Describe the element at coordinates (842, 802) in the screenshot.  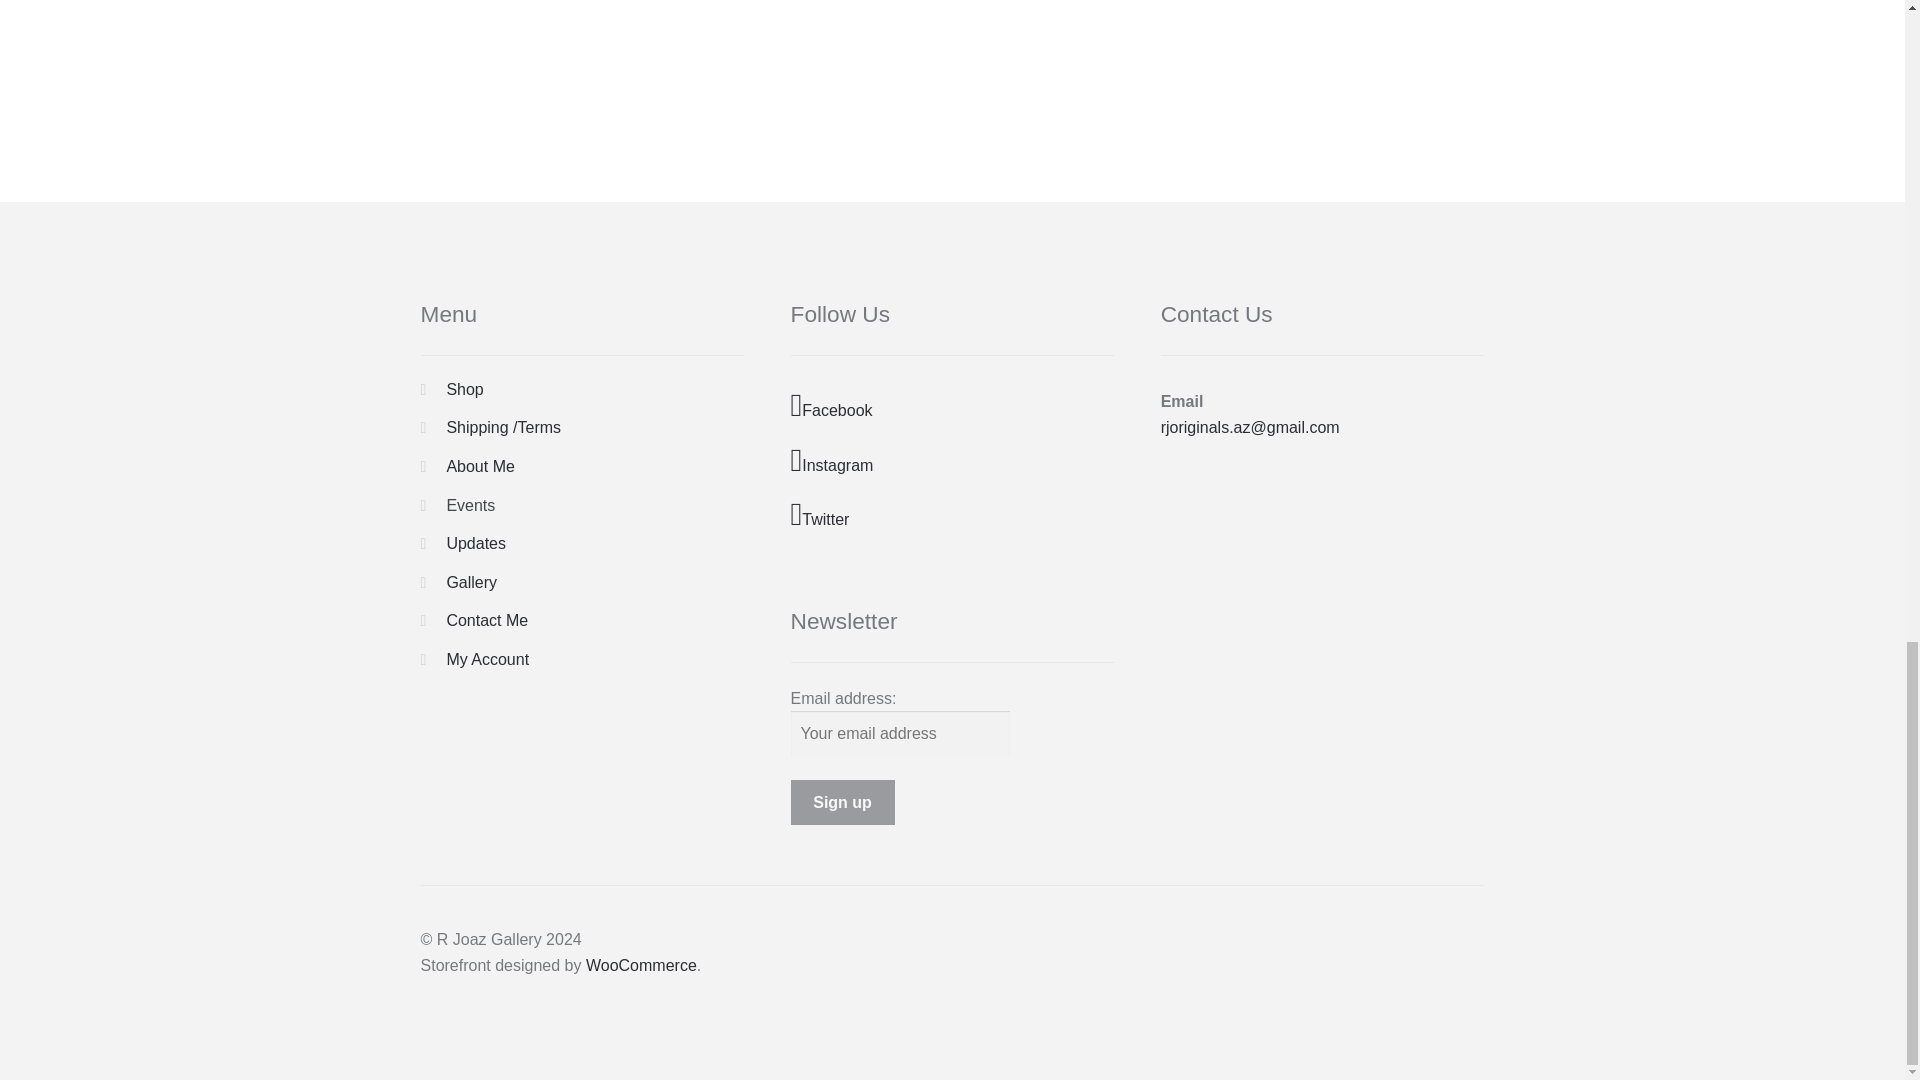
I see `Sign up` at that location.